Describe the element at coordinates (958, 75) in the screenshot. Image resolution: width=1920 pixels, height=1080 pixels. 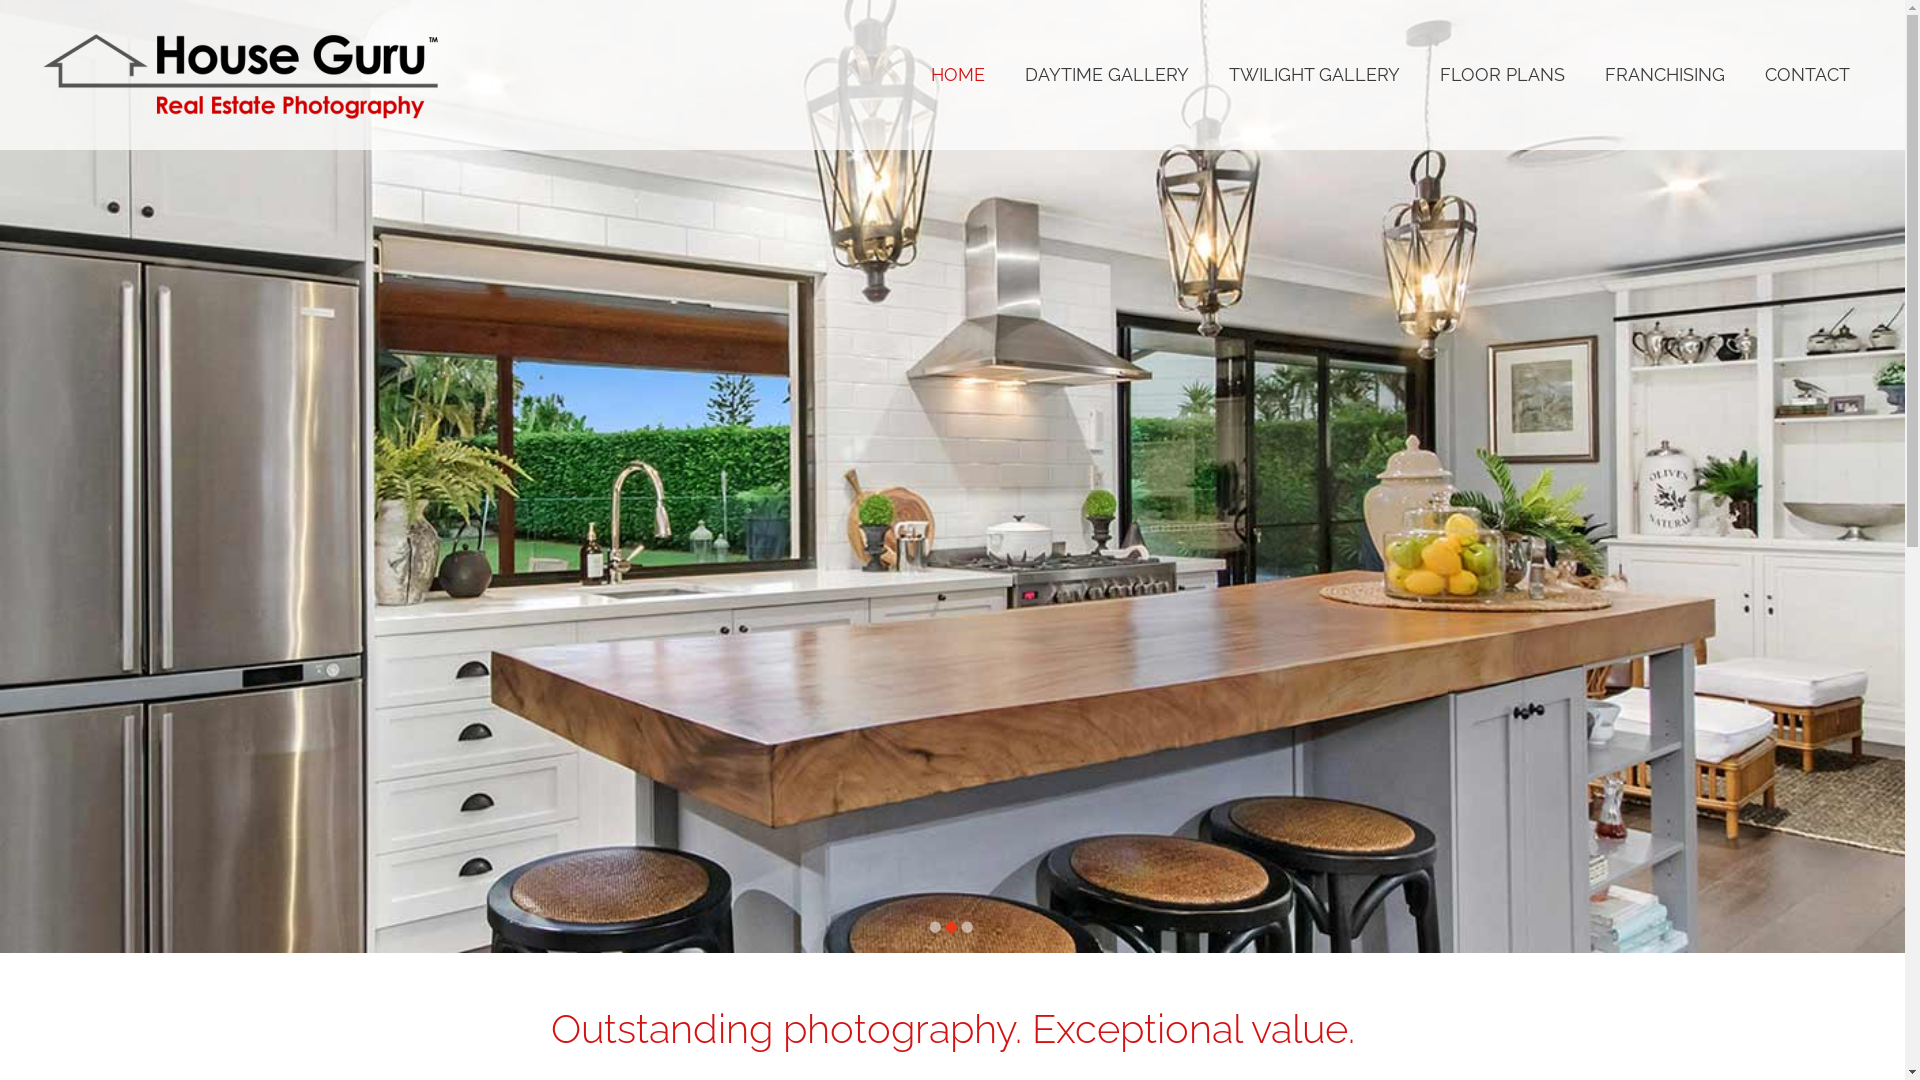
I see `HOME` at that location.